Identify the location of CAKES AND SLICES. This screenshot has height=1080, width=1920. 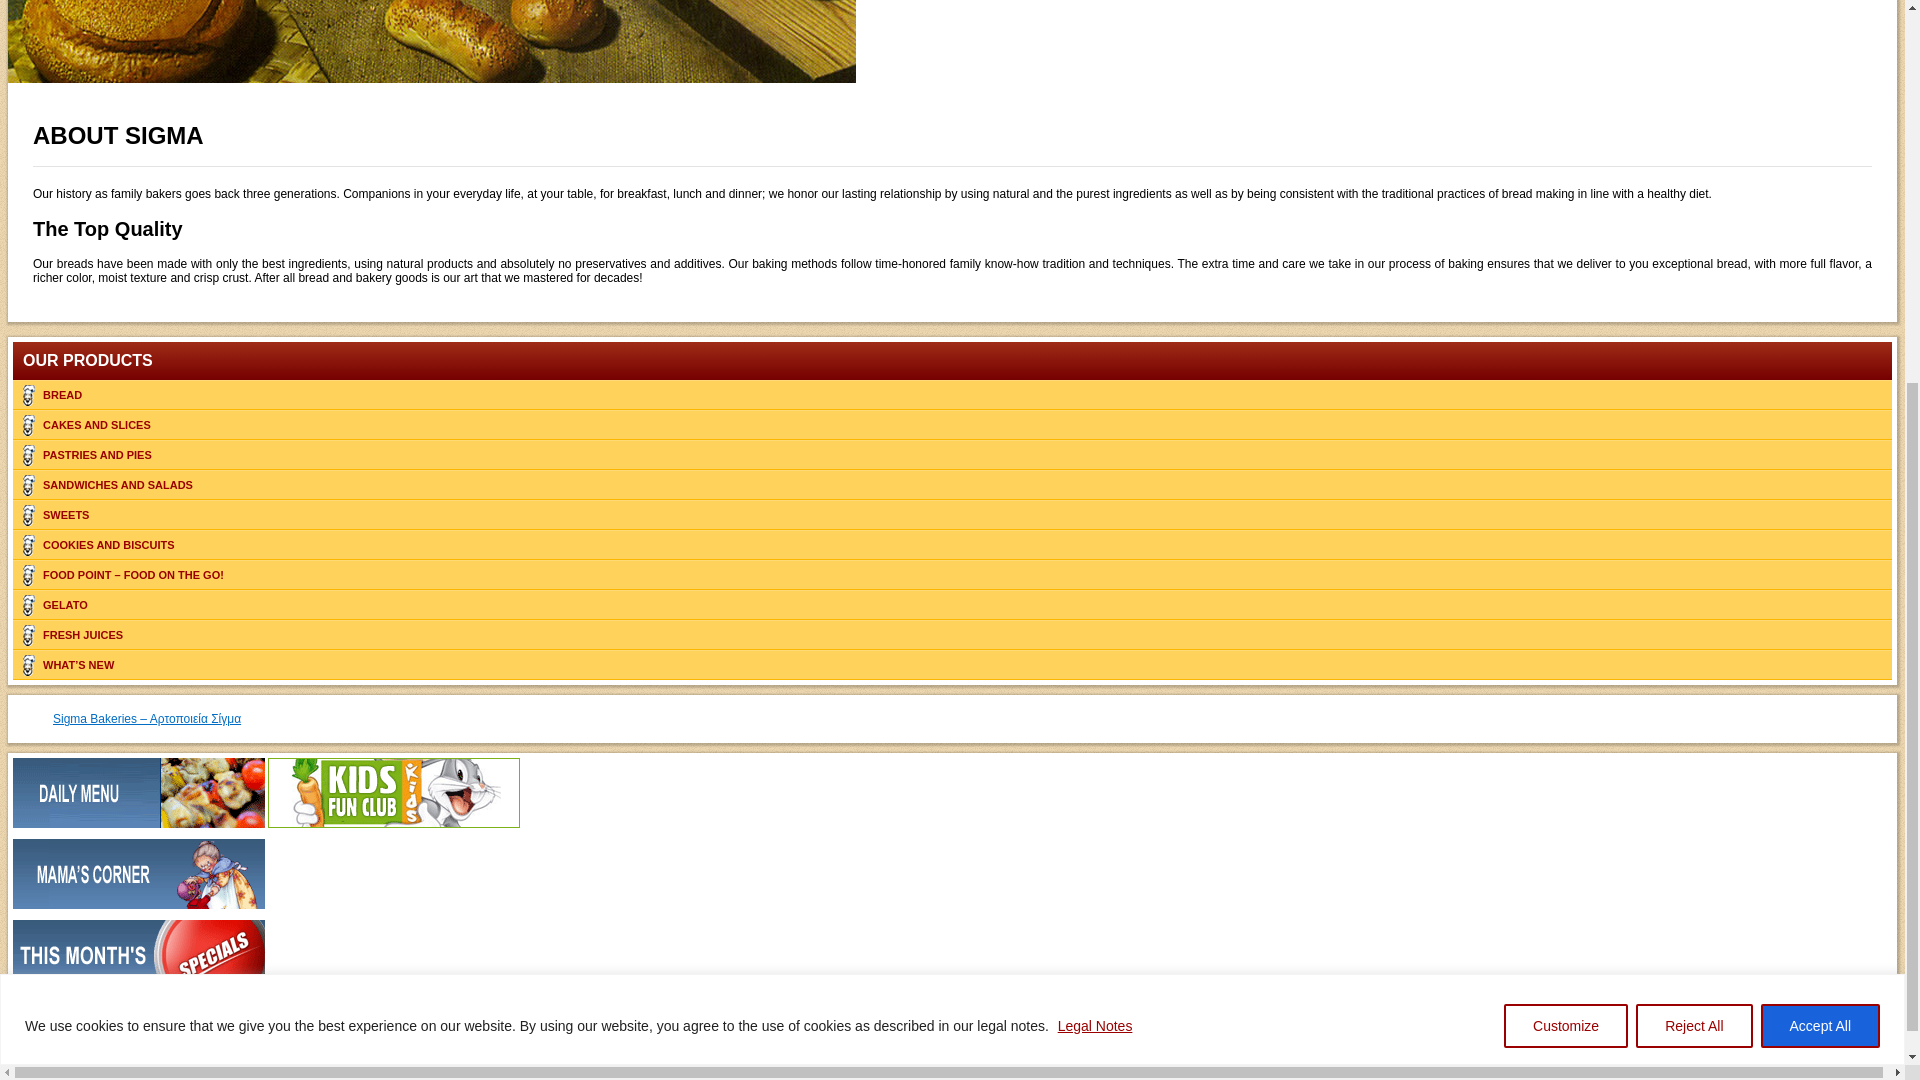
(952, 424).